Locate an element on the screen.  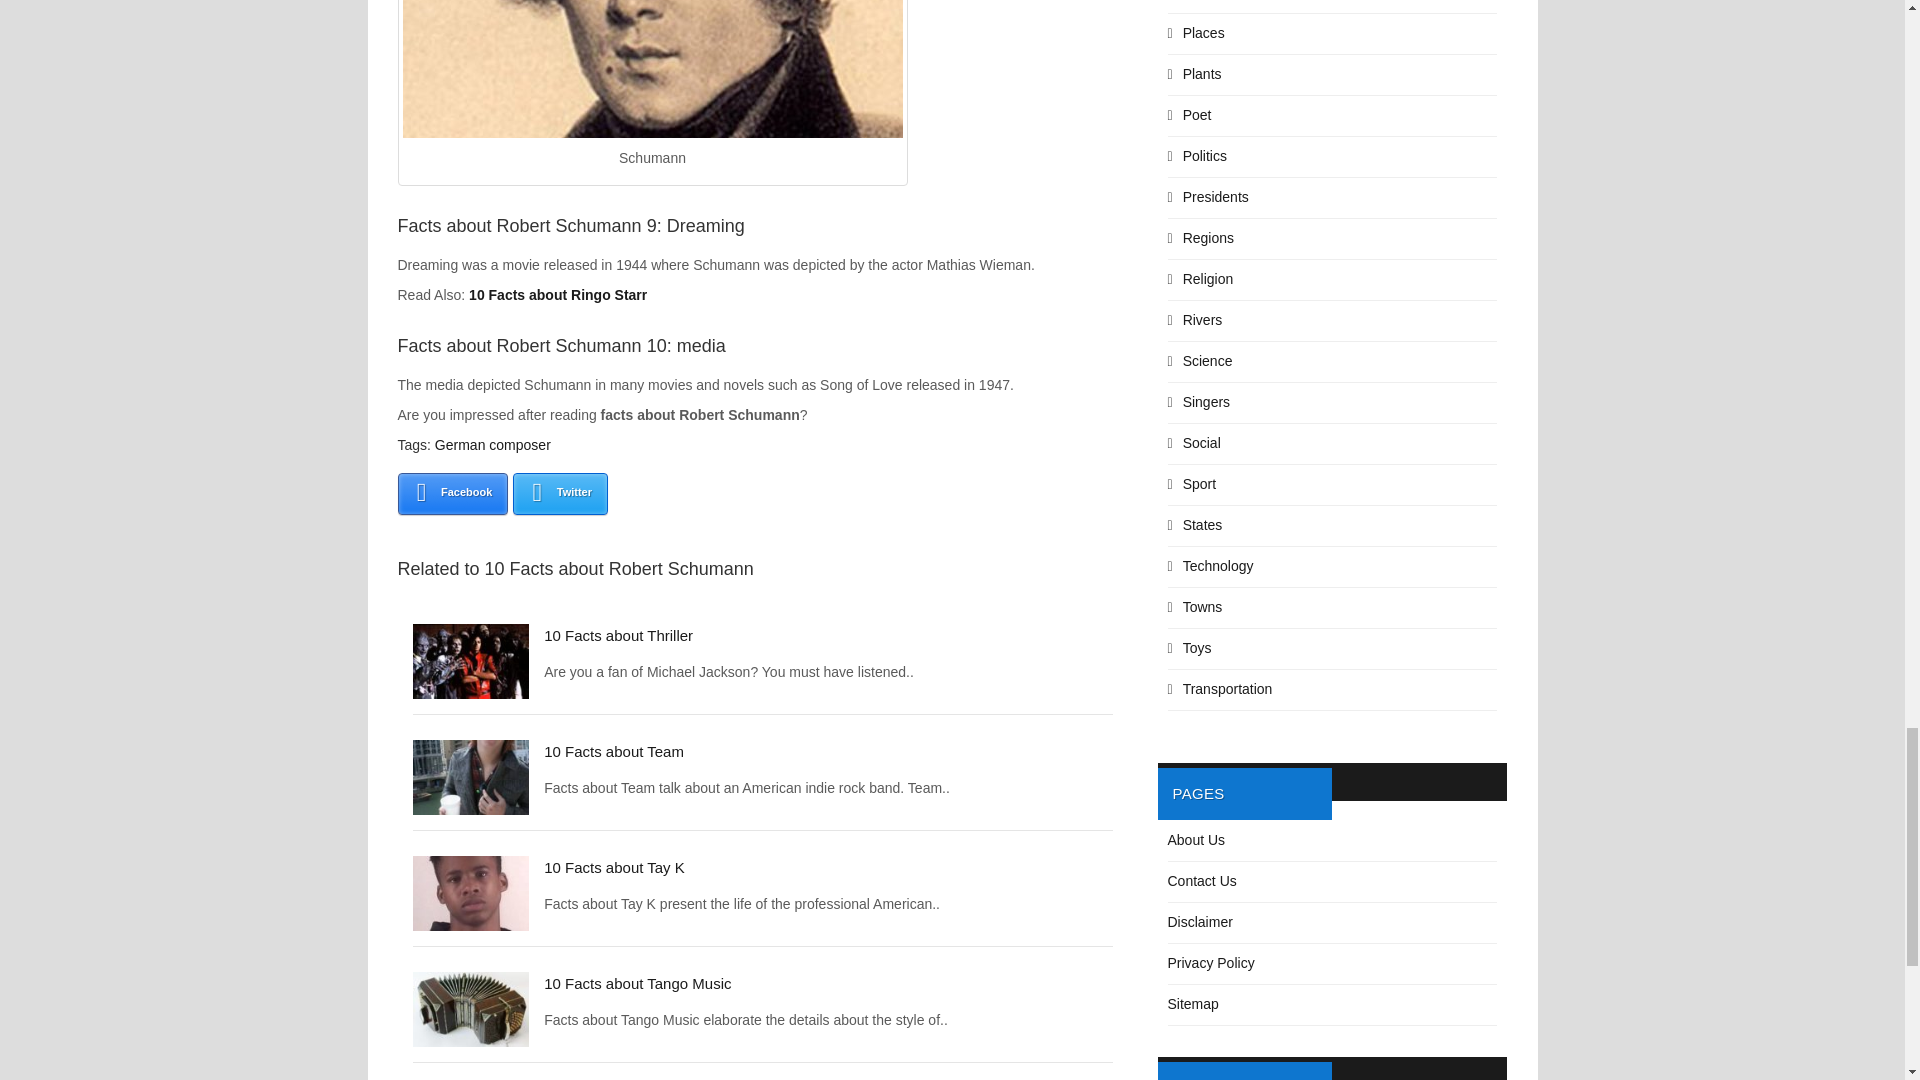
10 Facts about Team is located at coordinates (613, 752).